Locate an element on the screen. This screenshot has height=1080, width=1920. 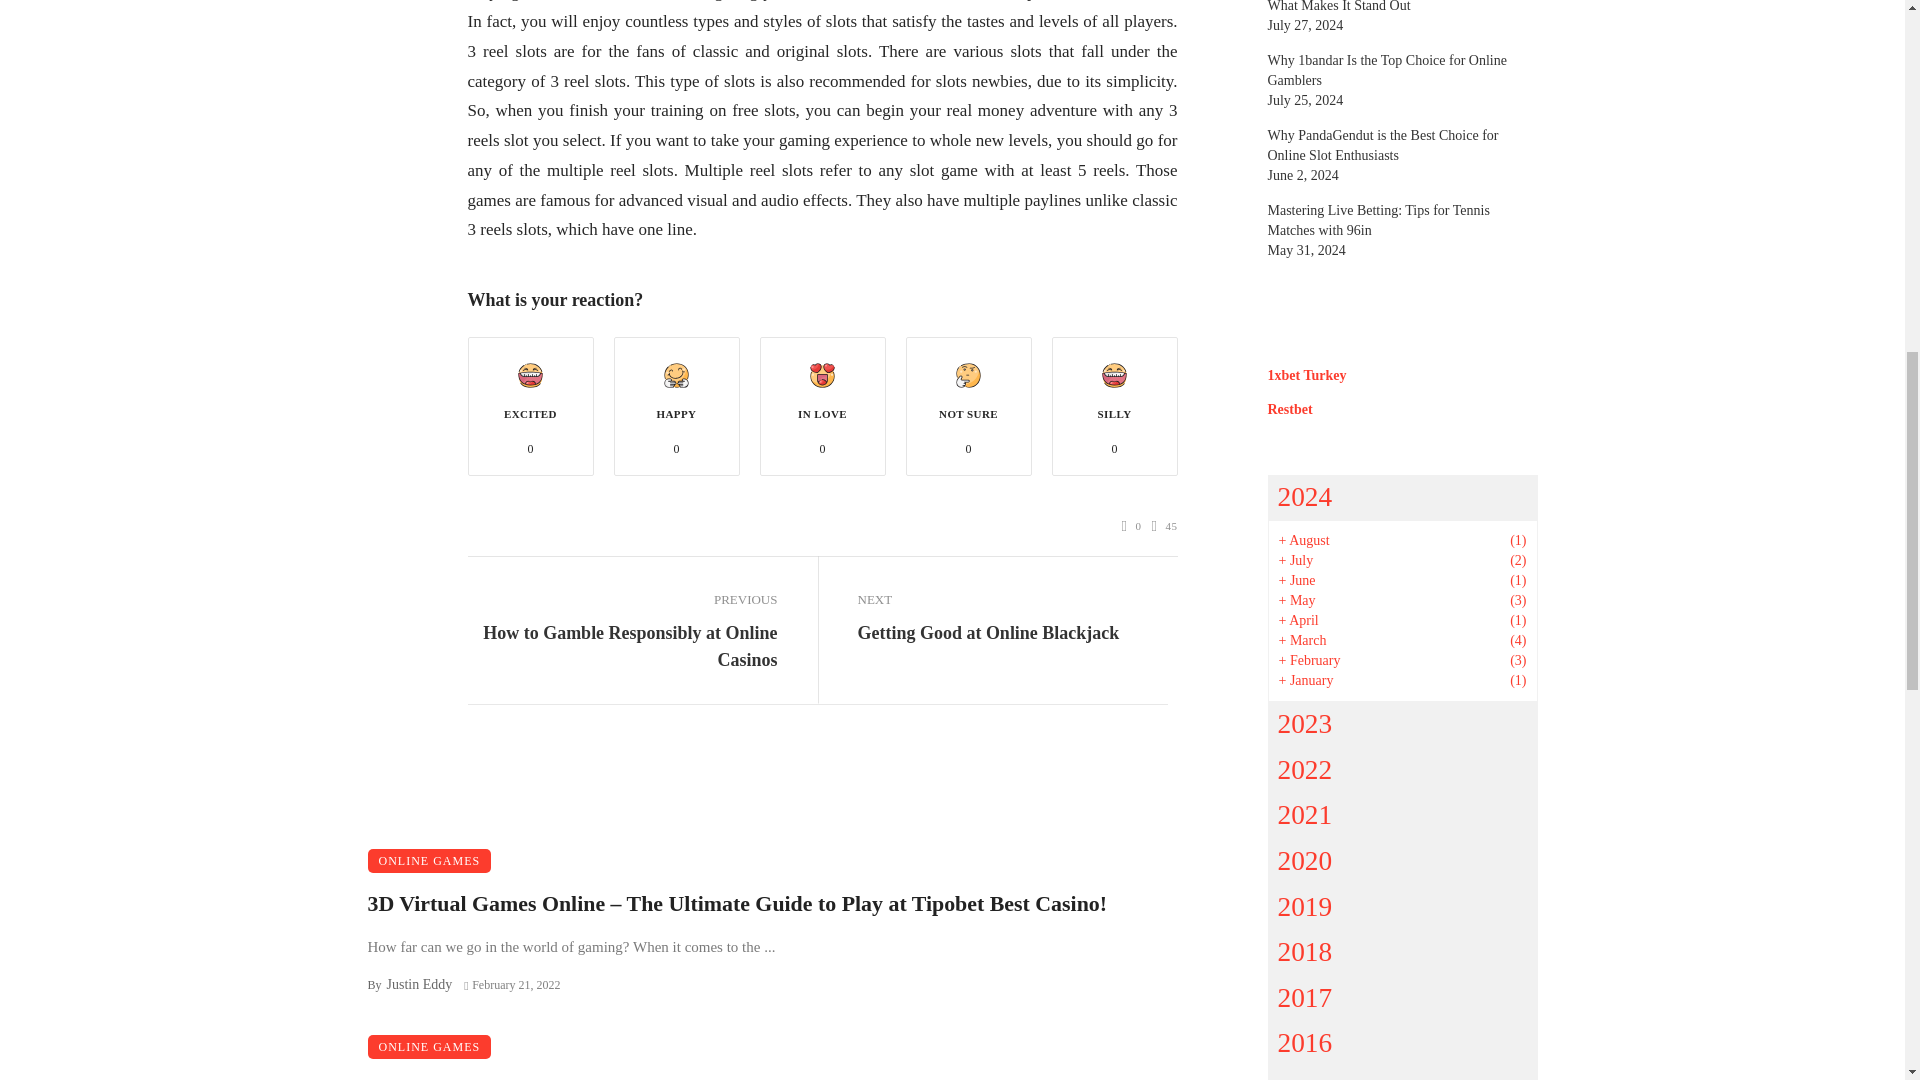
PREVIOUS is located at coordinates (622, 600).